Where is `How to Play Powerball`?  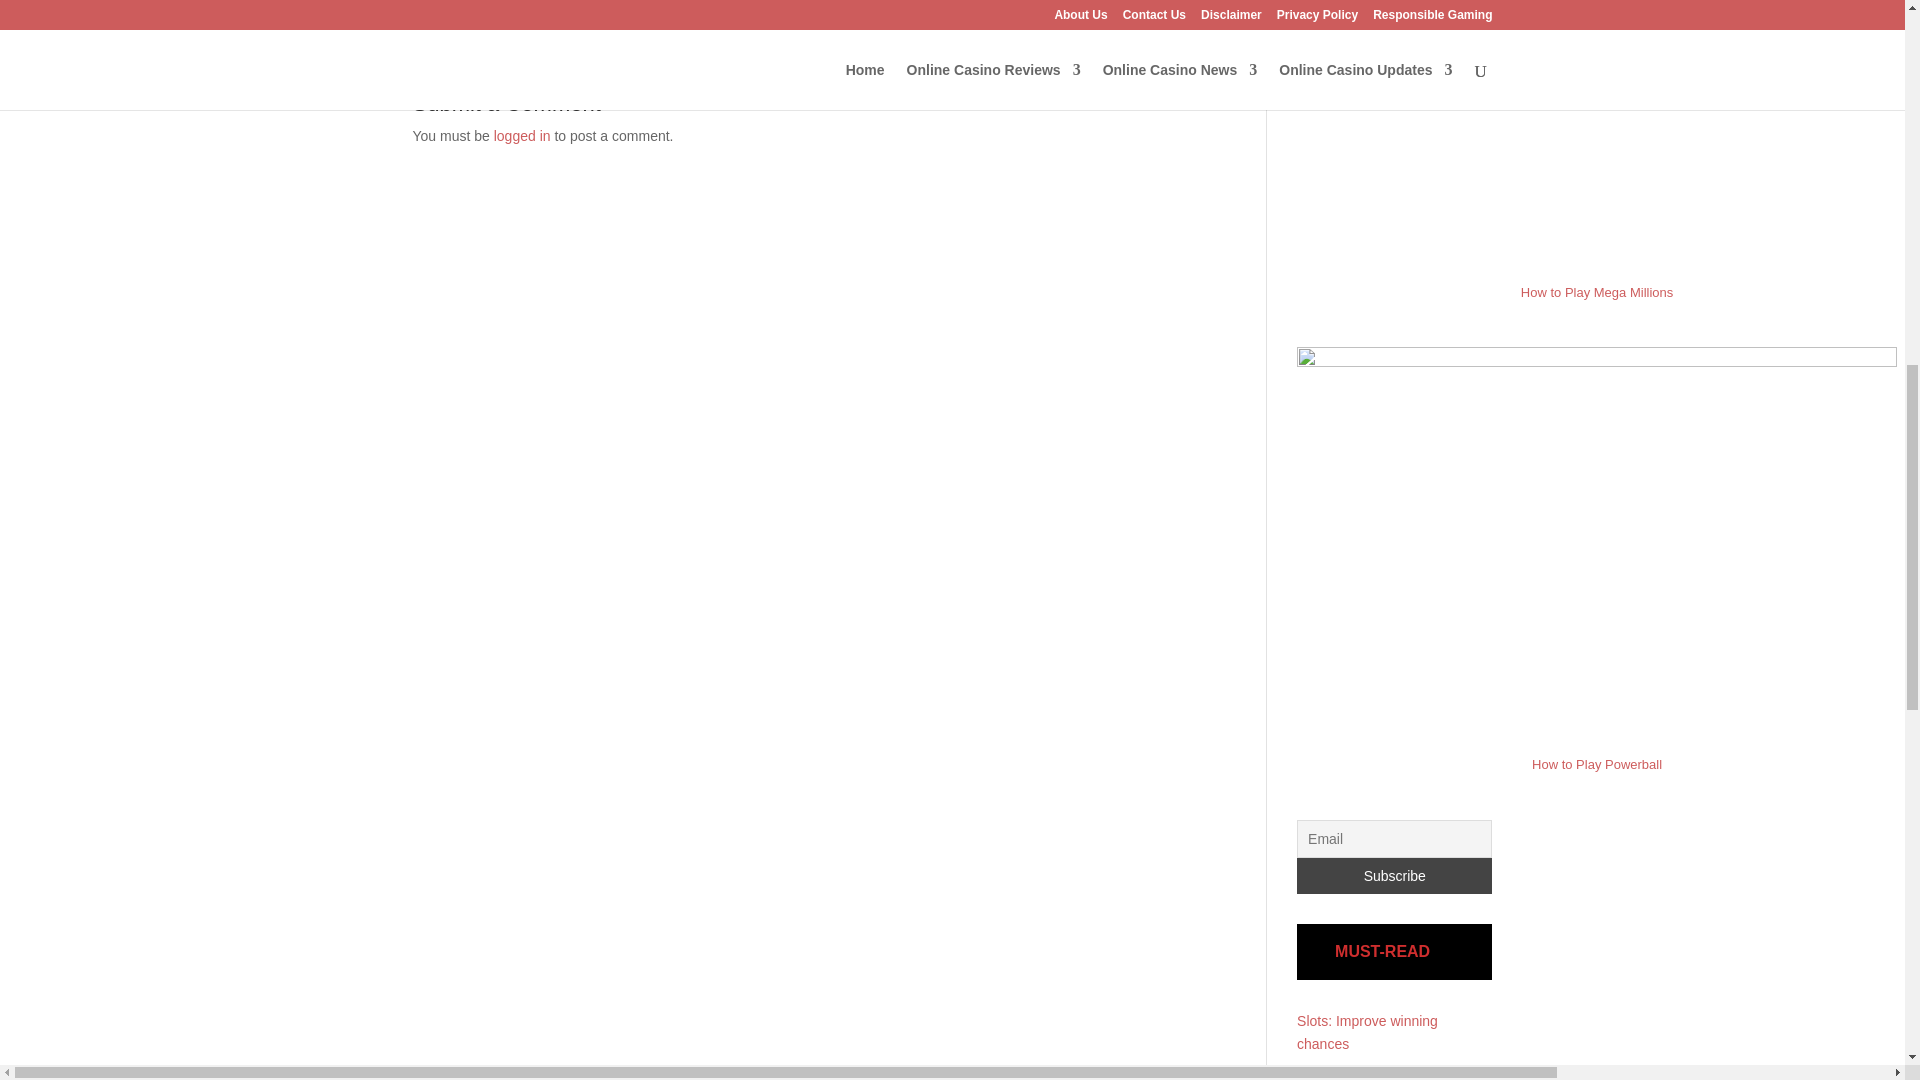
How to Play Powerball is located at coordinates (1597, 764).